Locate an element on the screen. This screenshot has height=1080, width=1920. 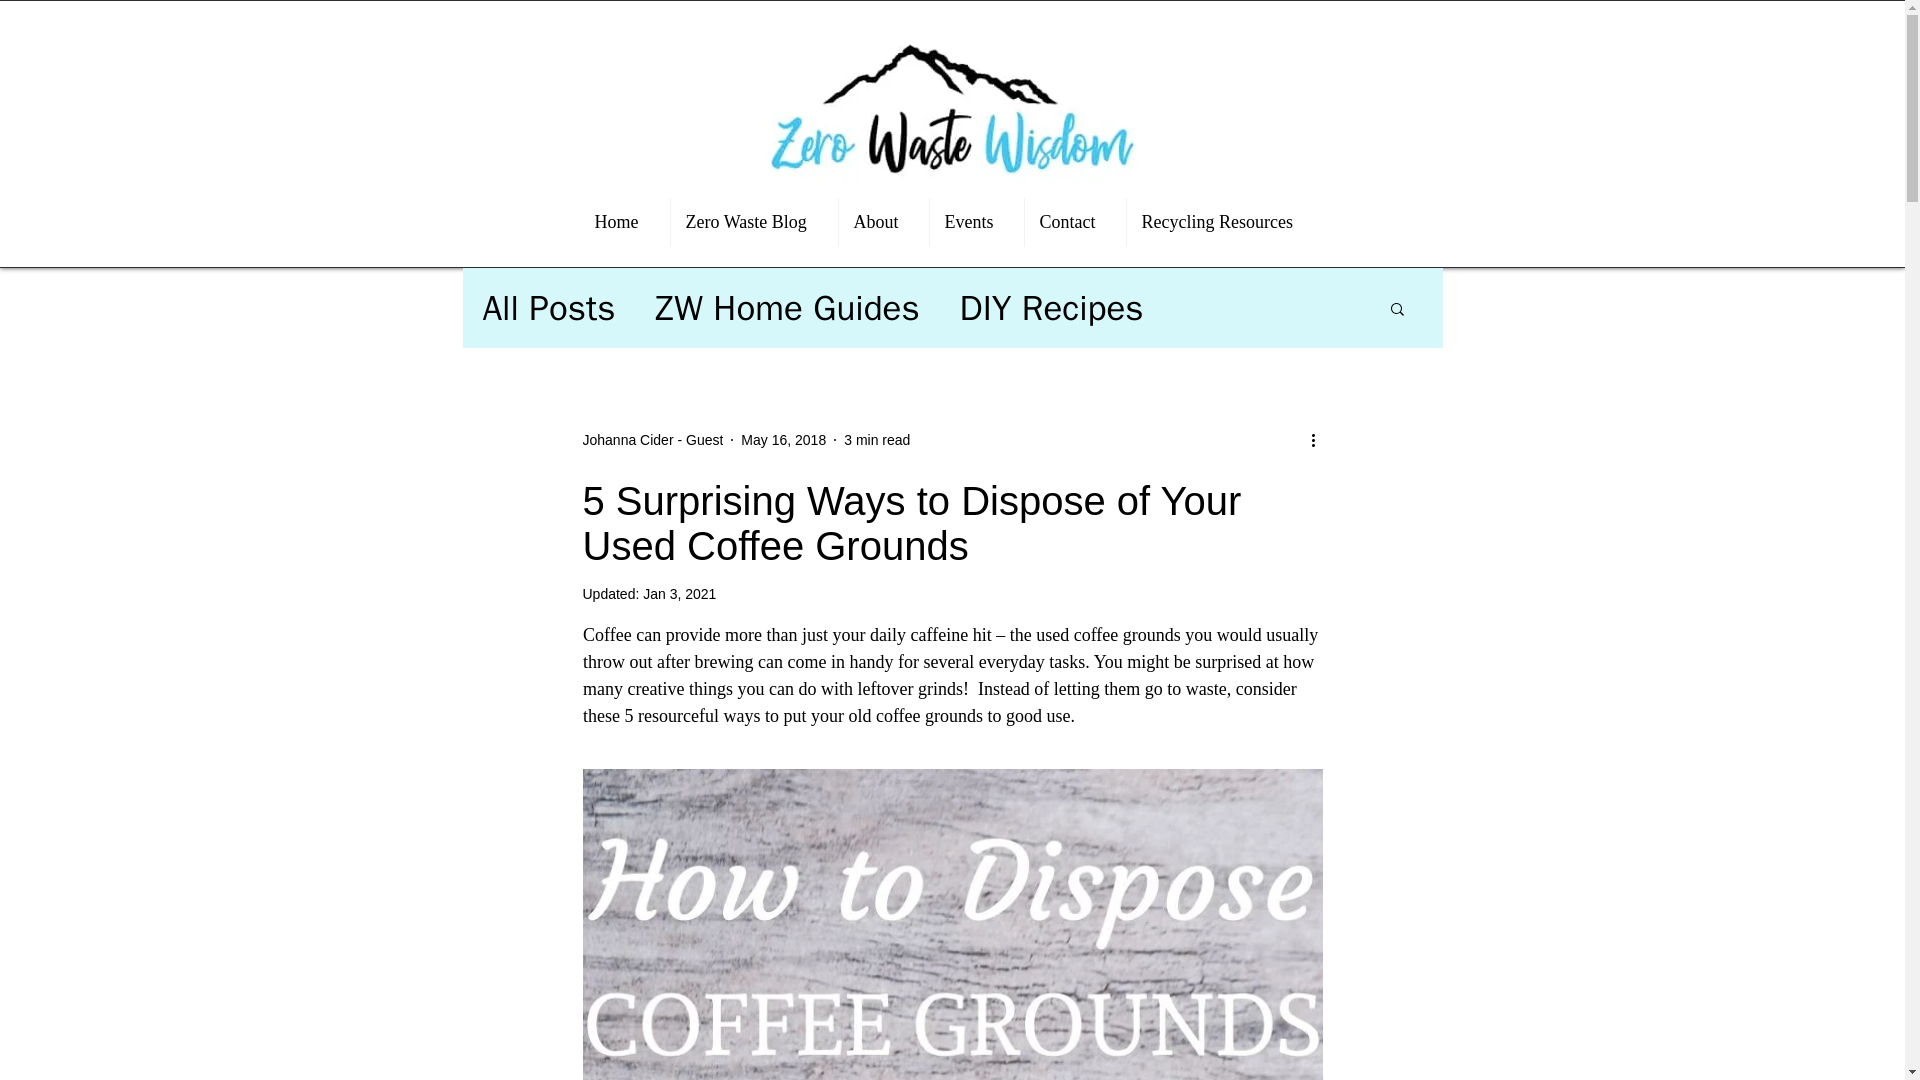
Contact is located at coordinates (1074, 222).